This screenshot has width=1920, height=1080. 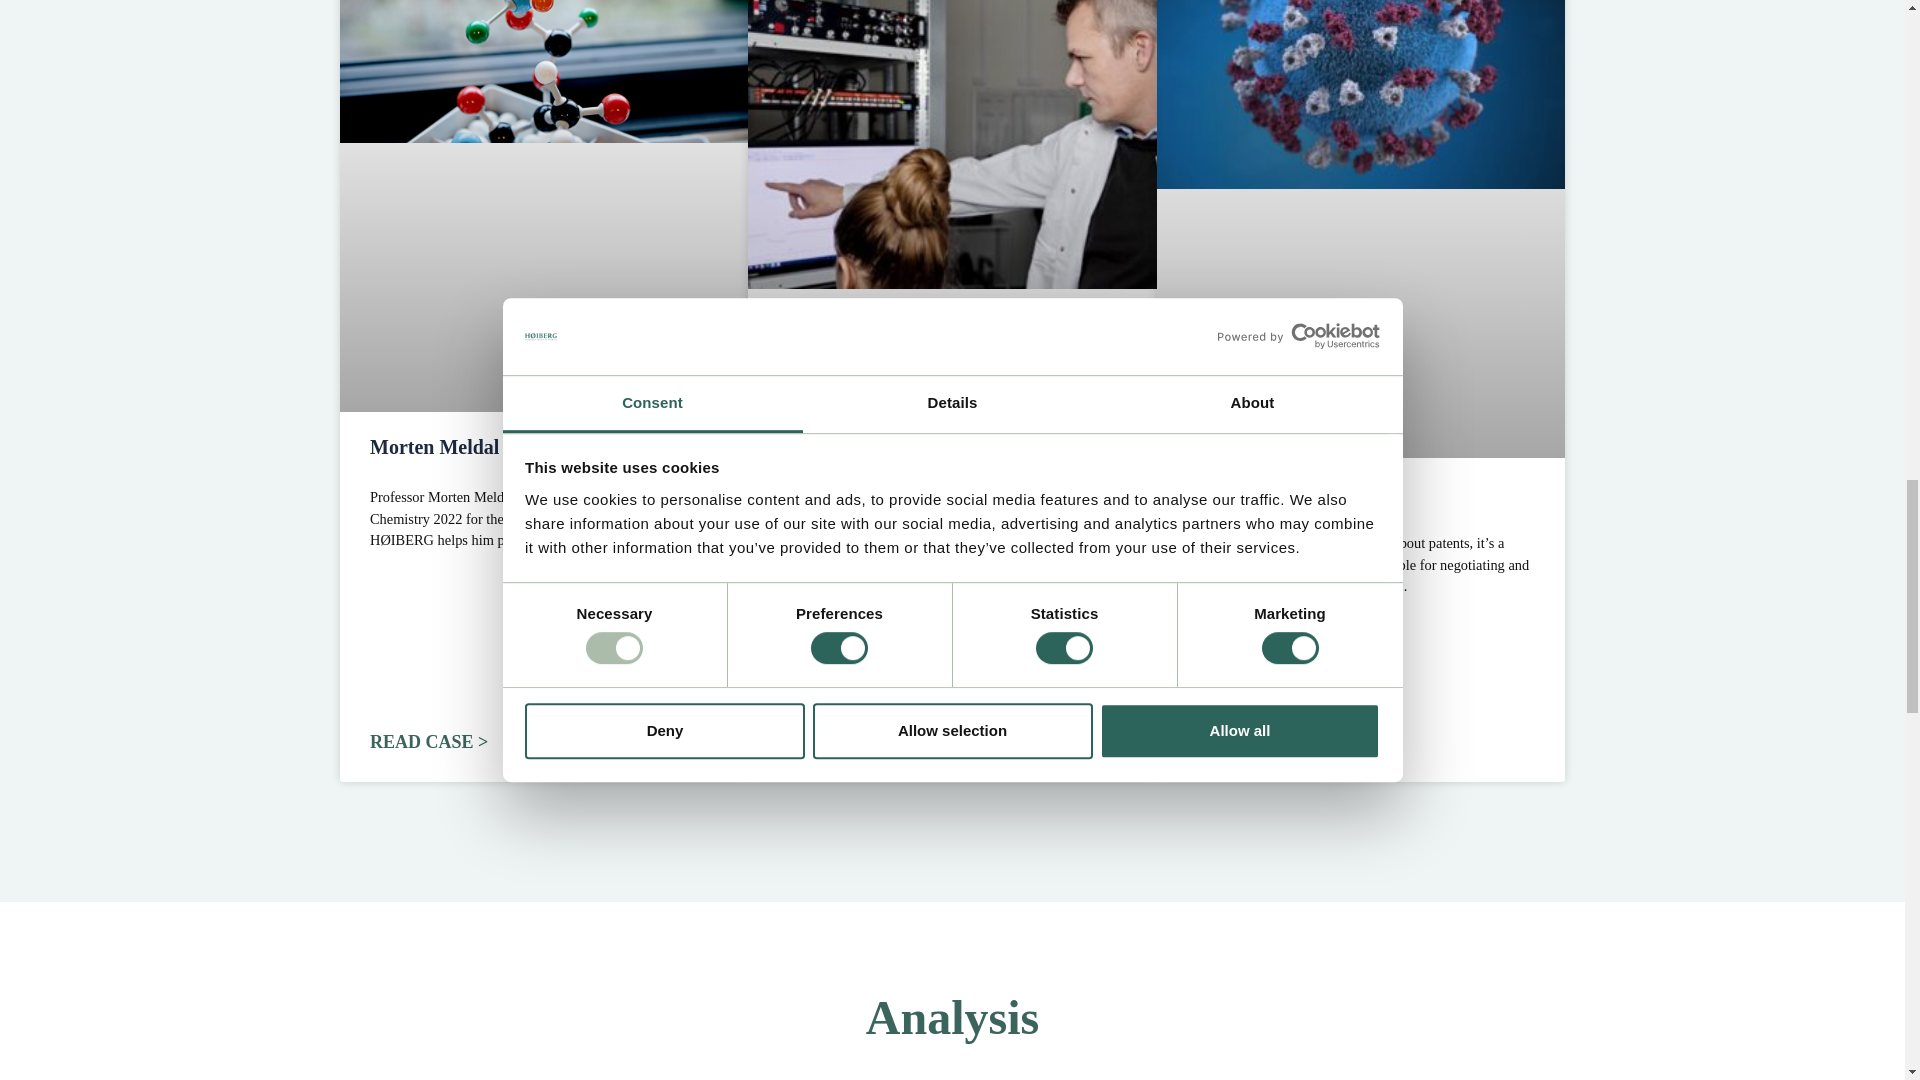 I want to click on Morten Meldal, so click(x=544, y=70).